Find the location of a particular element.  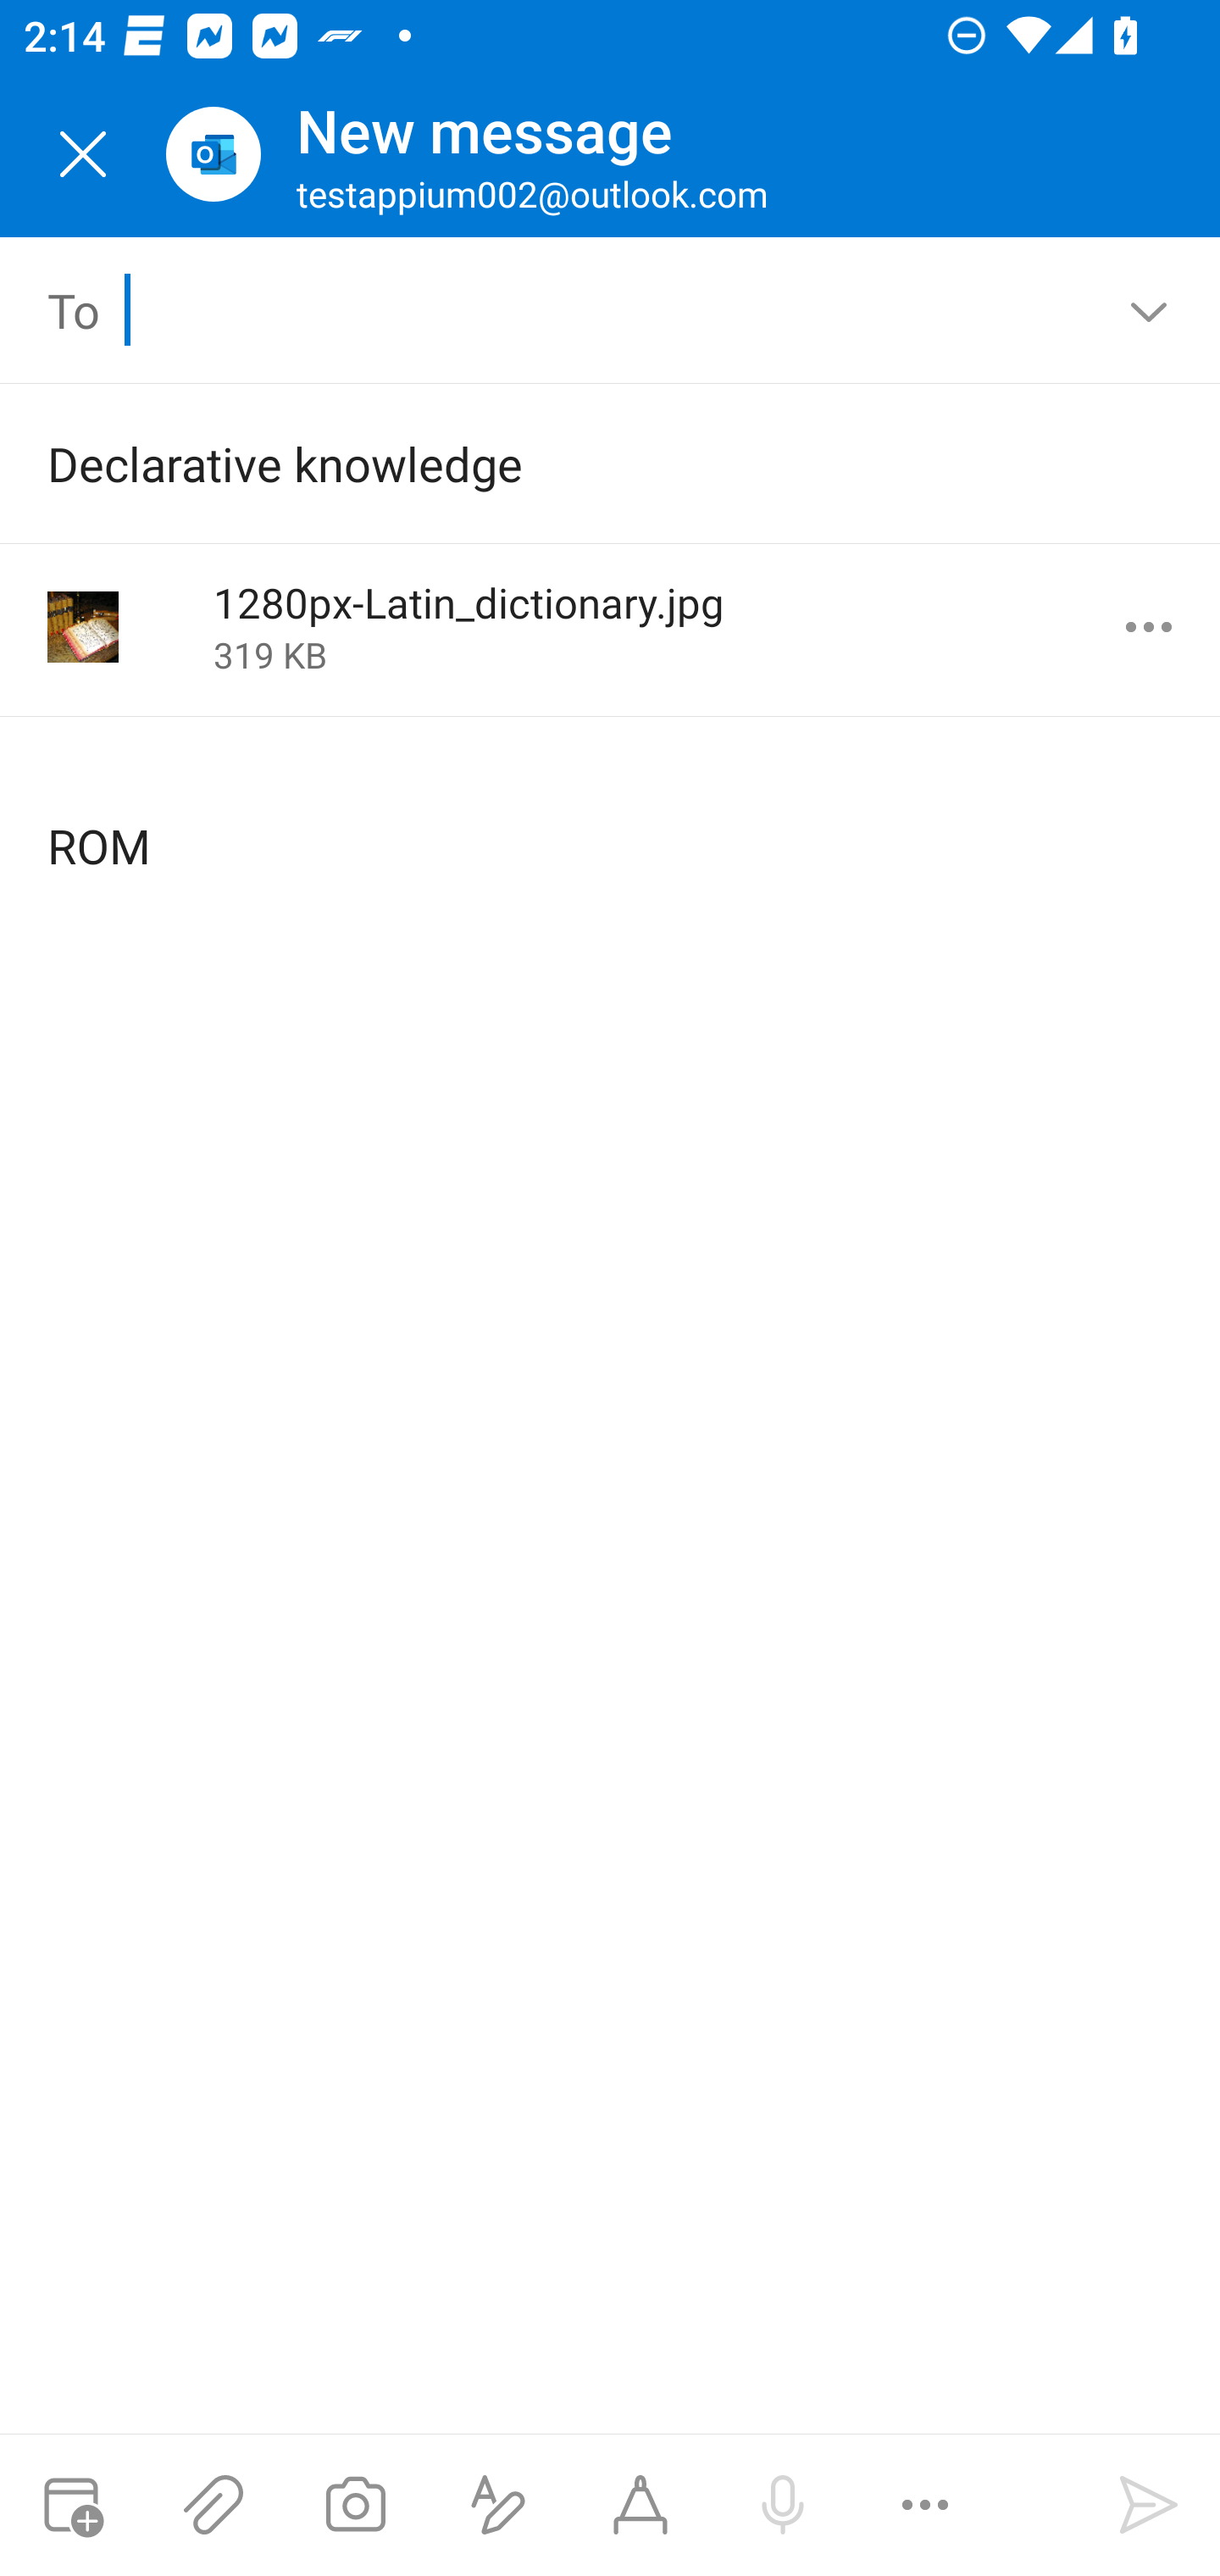

Start Ink compose is located at coordinates (640, 2505).